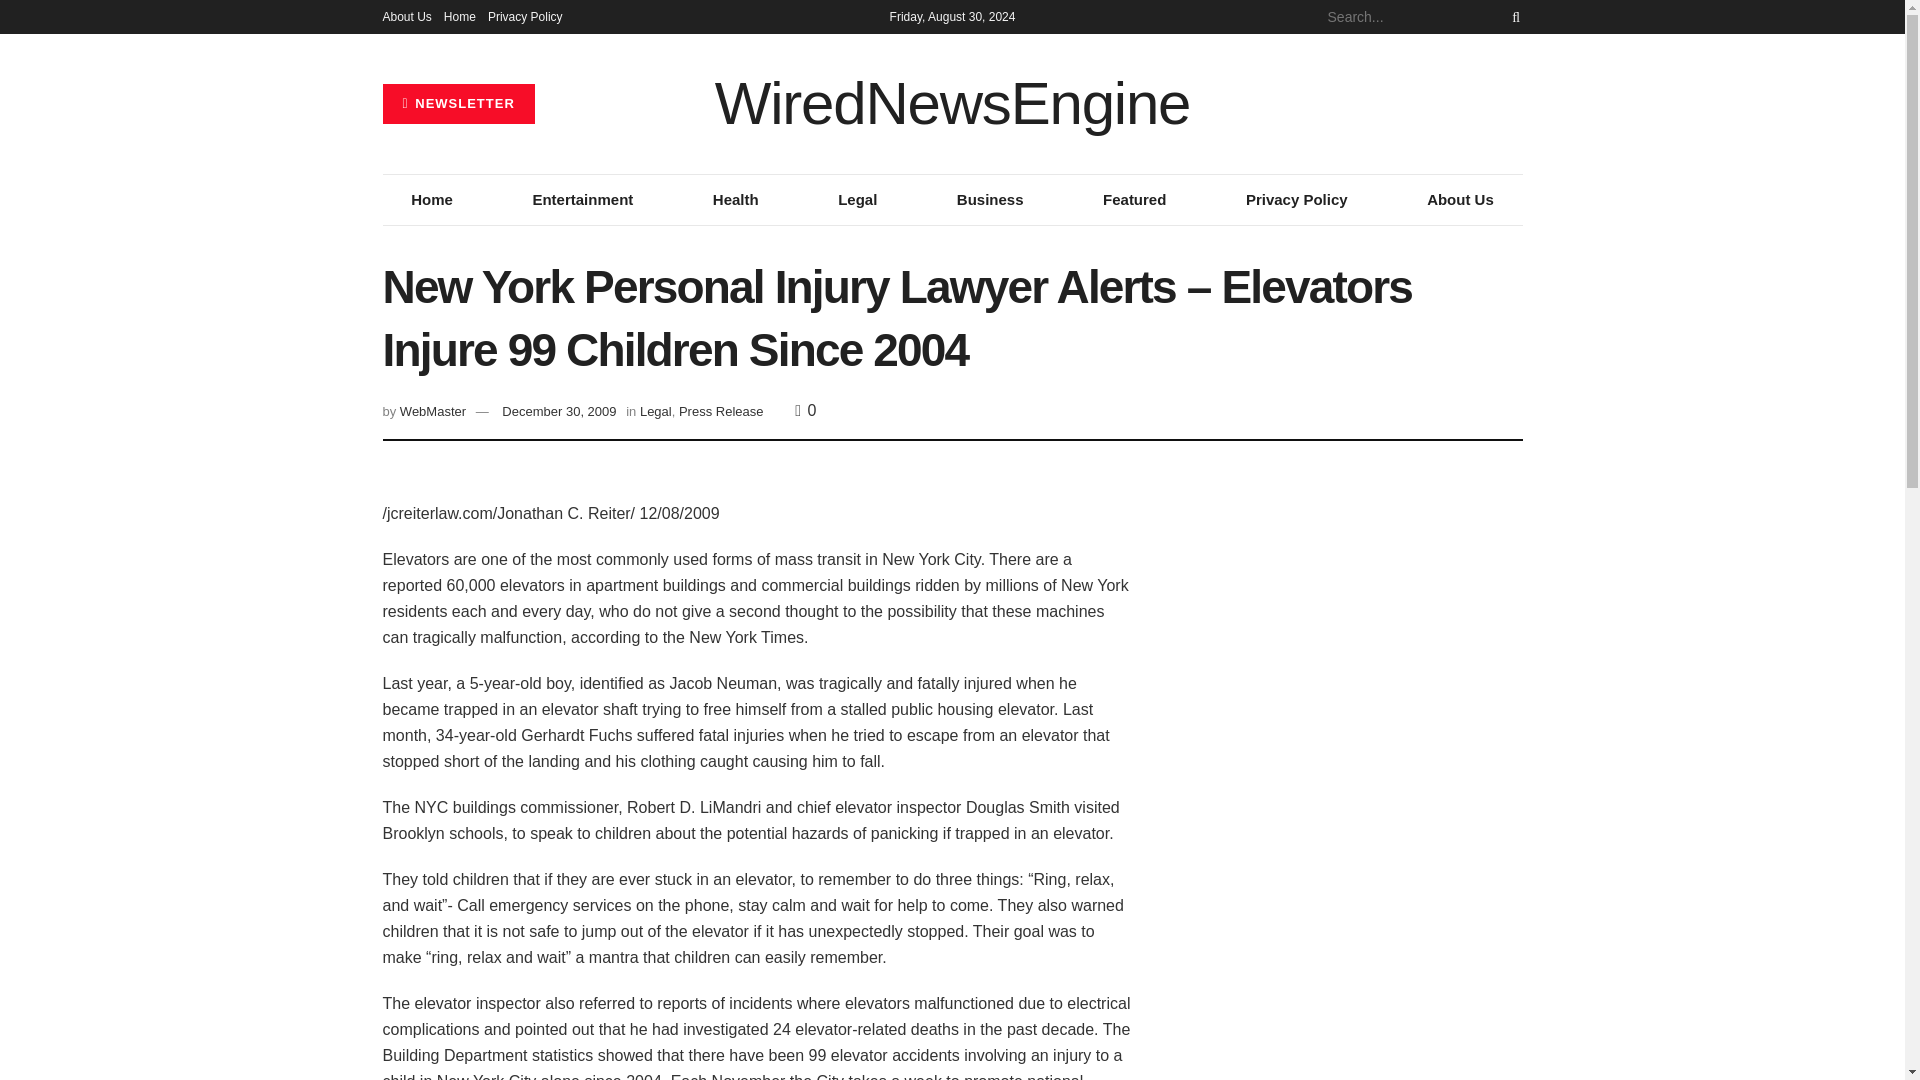 Image resolution: width=1920 pixels, height=1080 pixels. I want to click on Entertainment, so click(582, 199).